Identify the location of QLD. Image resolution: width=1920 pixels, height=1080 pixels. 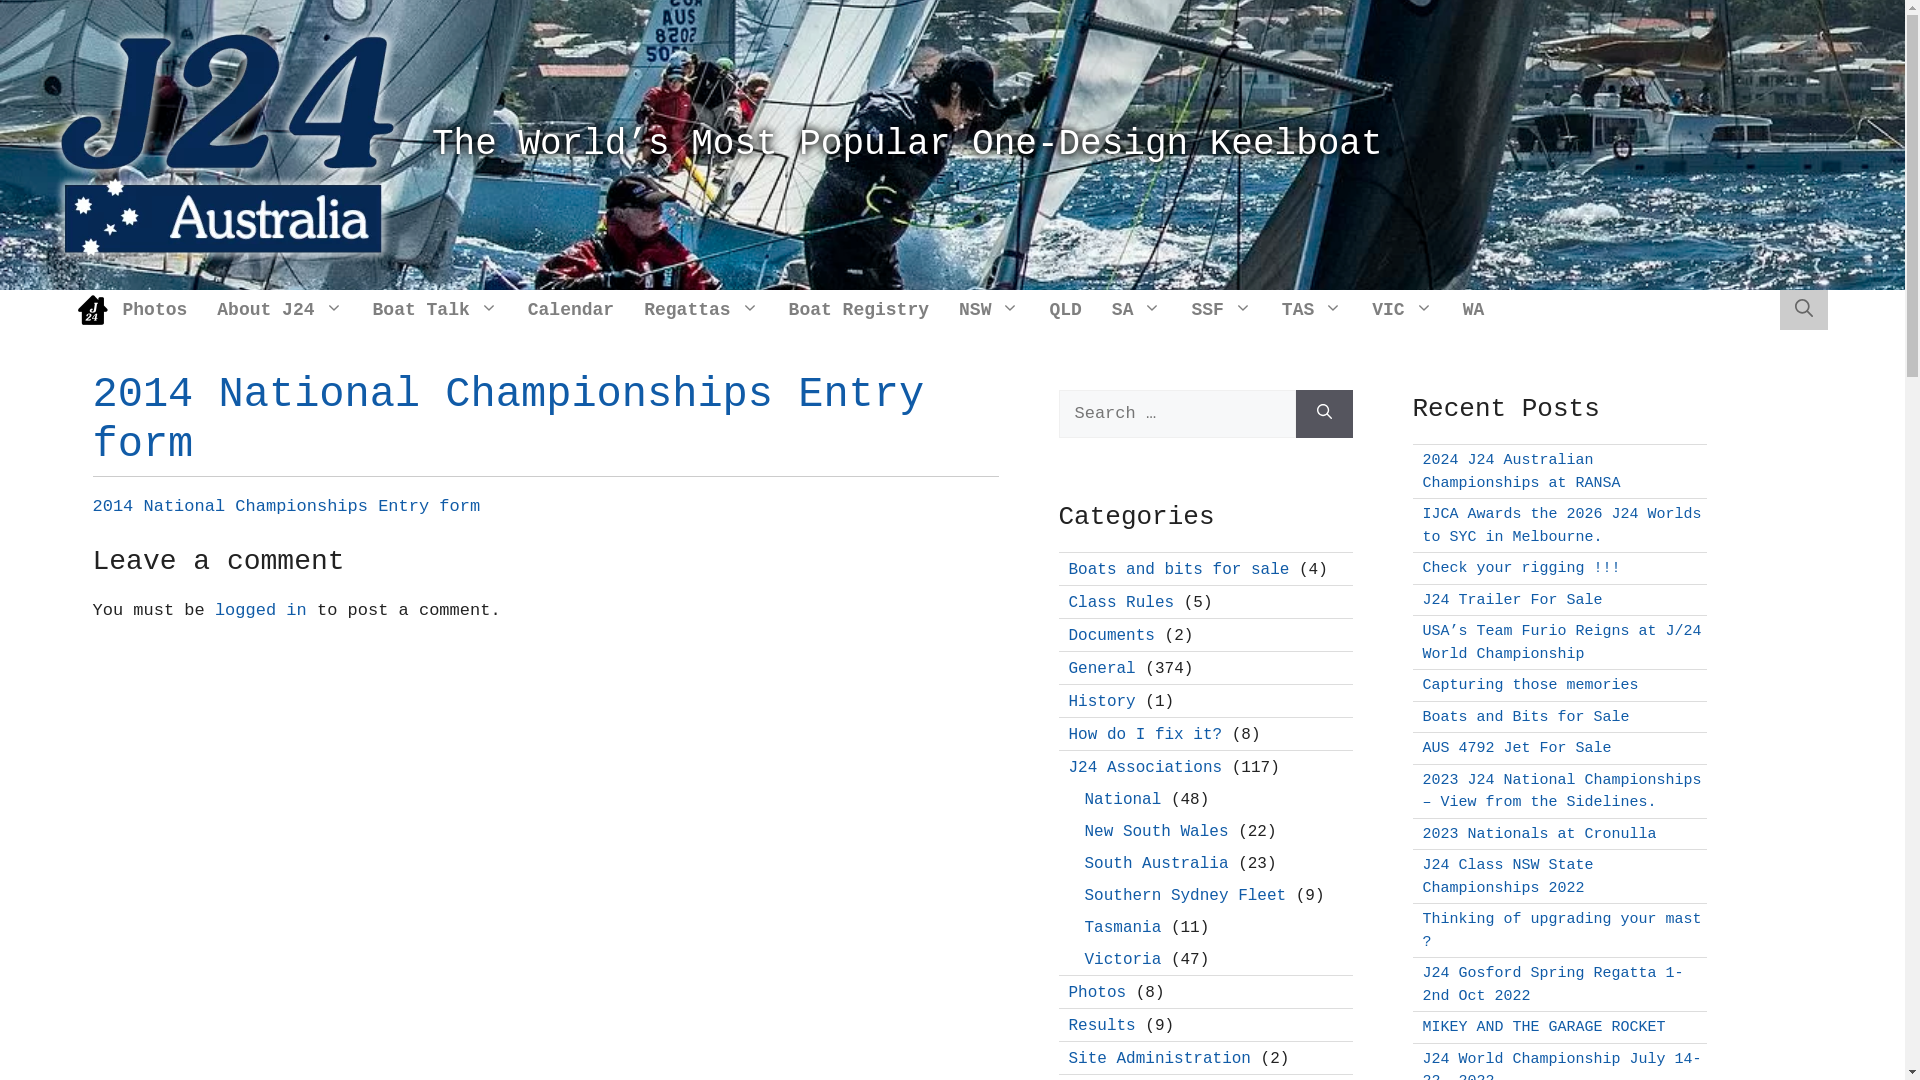
(1065, 310).